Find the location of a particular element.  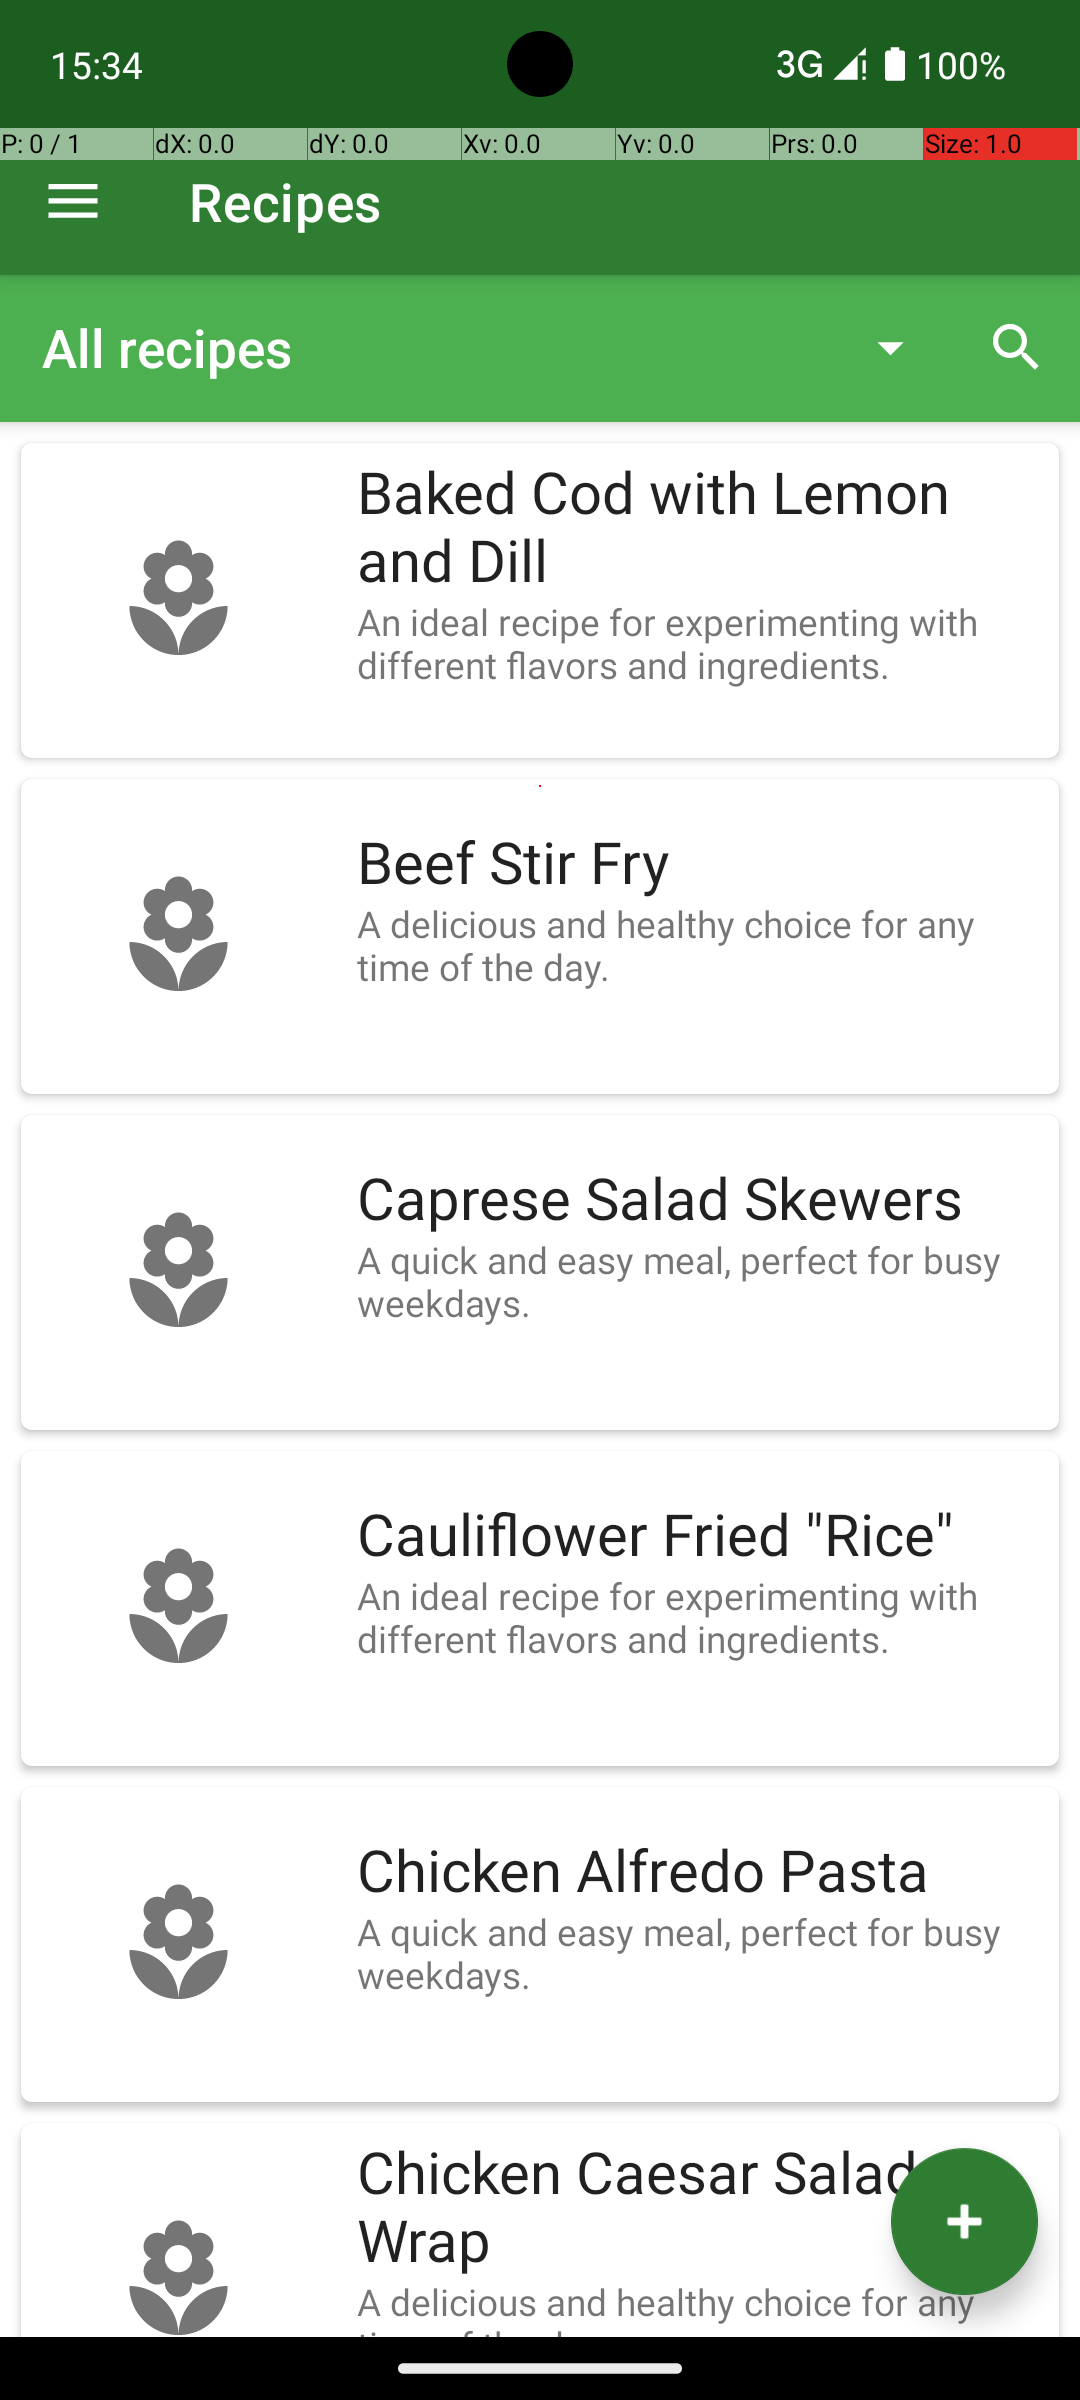

Beef Stir Fry is located at coordinates (698, 864).